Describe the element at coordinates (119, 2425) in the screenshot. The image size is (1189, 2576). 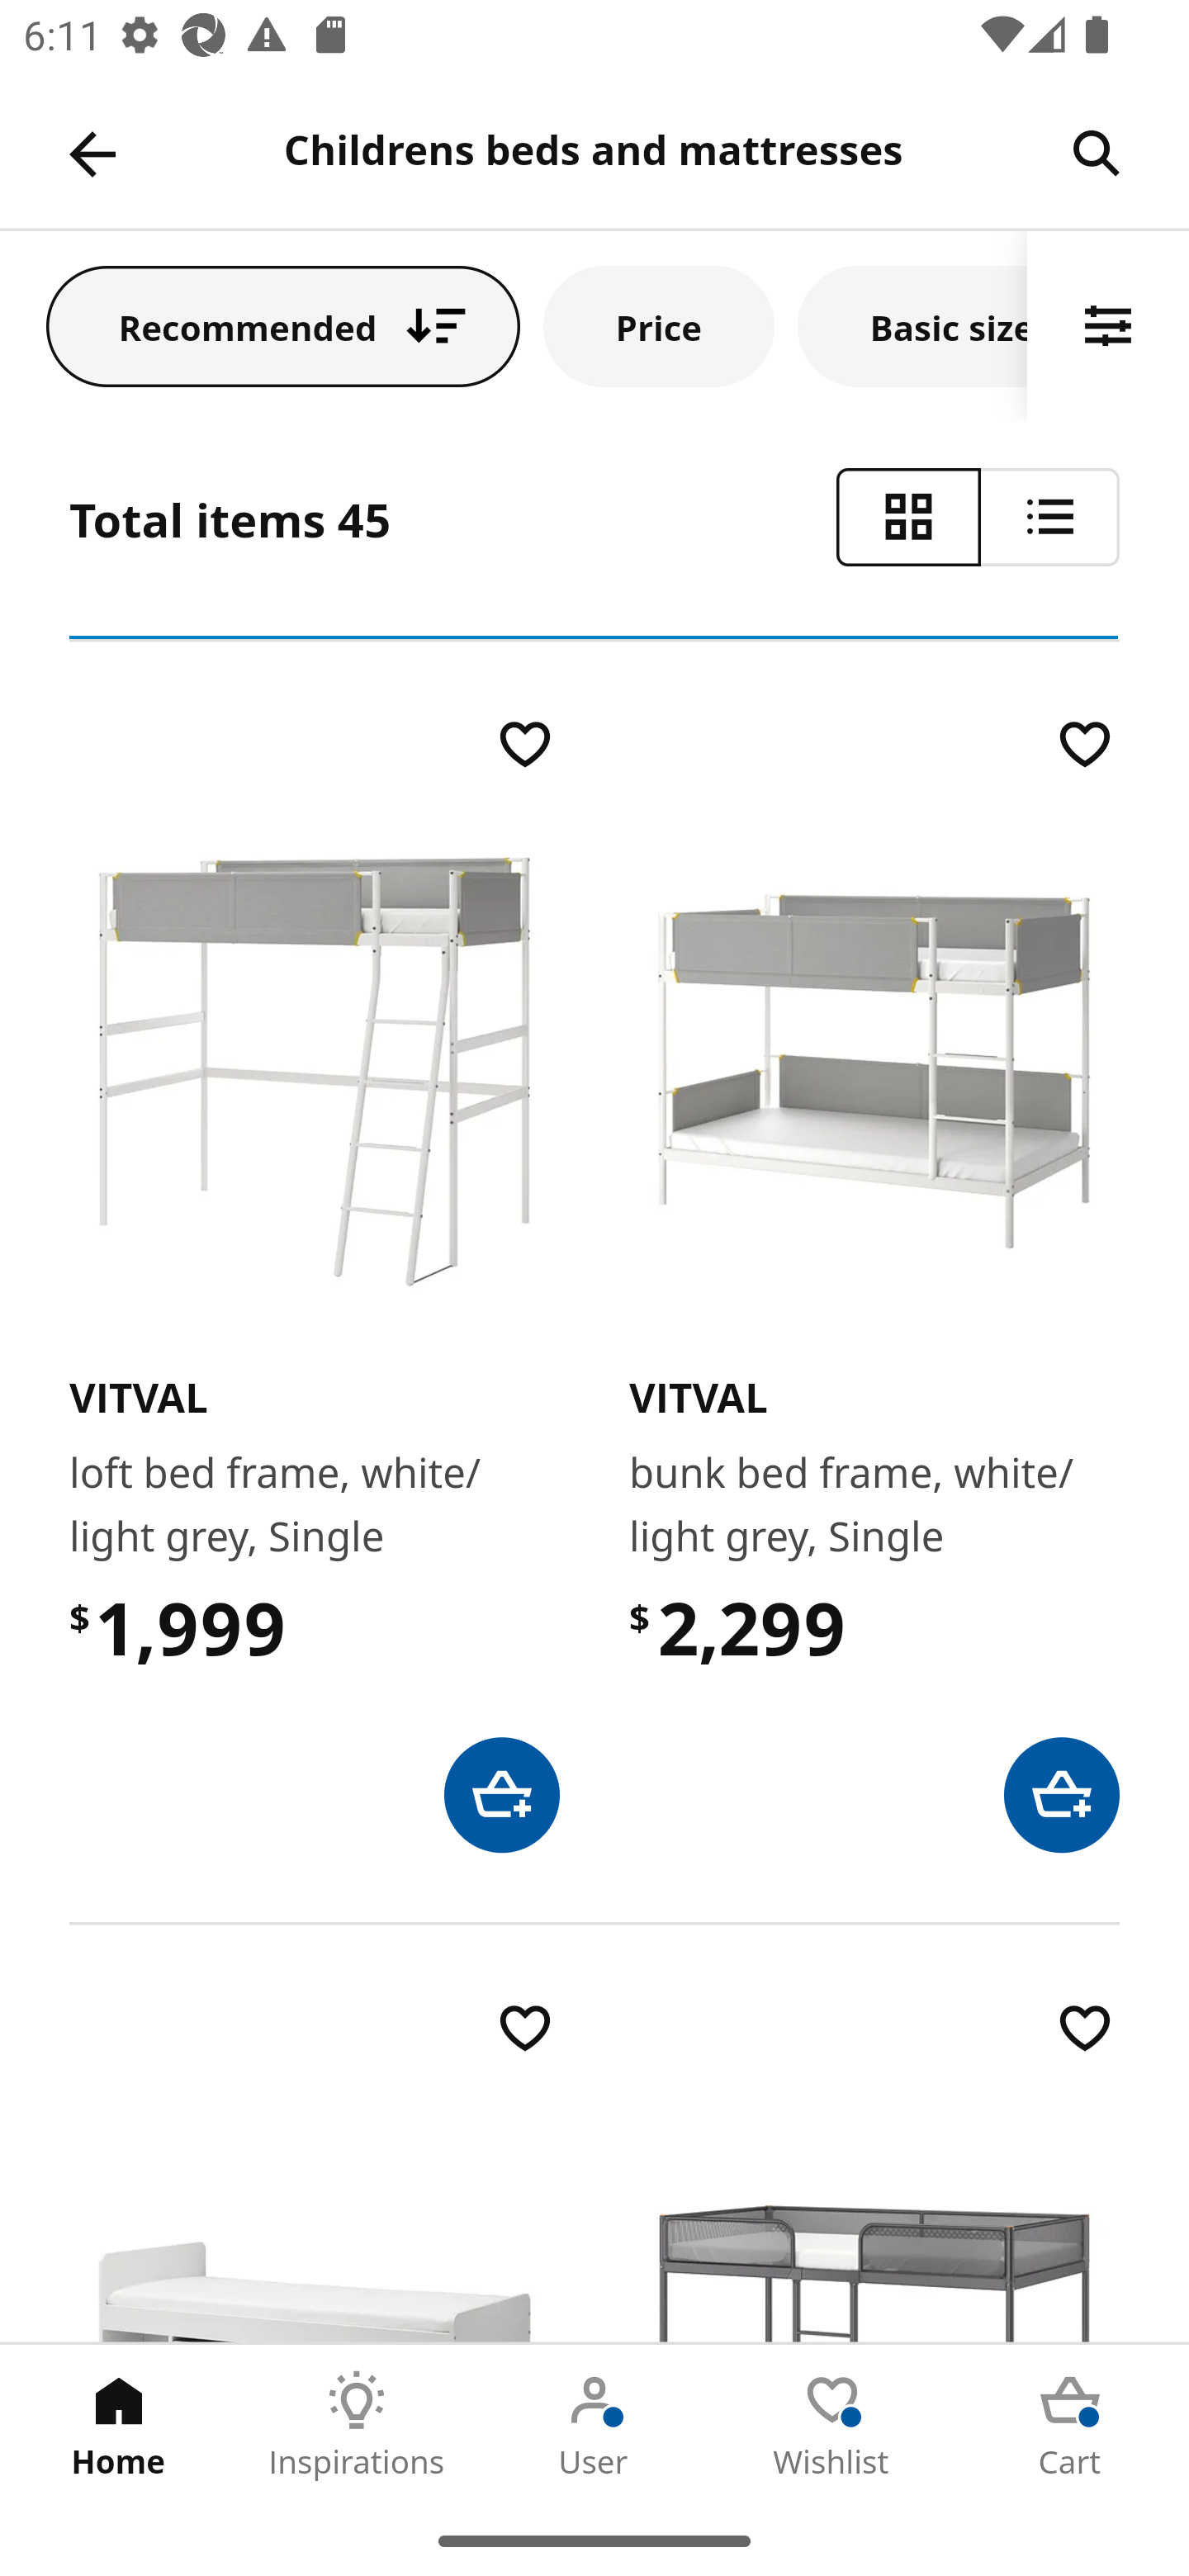
I see `Home
Tab 1 of 5` at that location.